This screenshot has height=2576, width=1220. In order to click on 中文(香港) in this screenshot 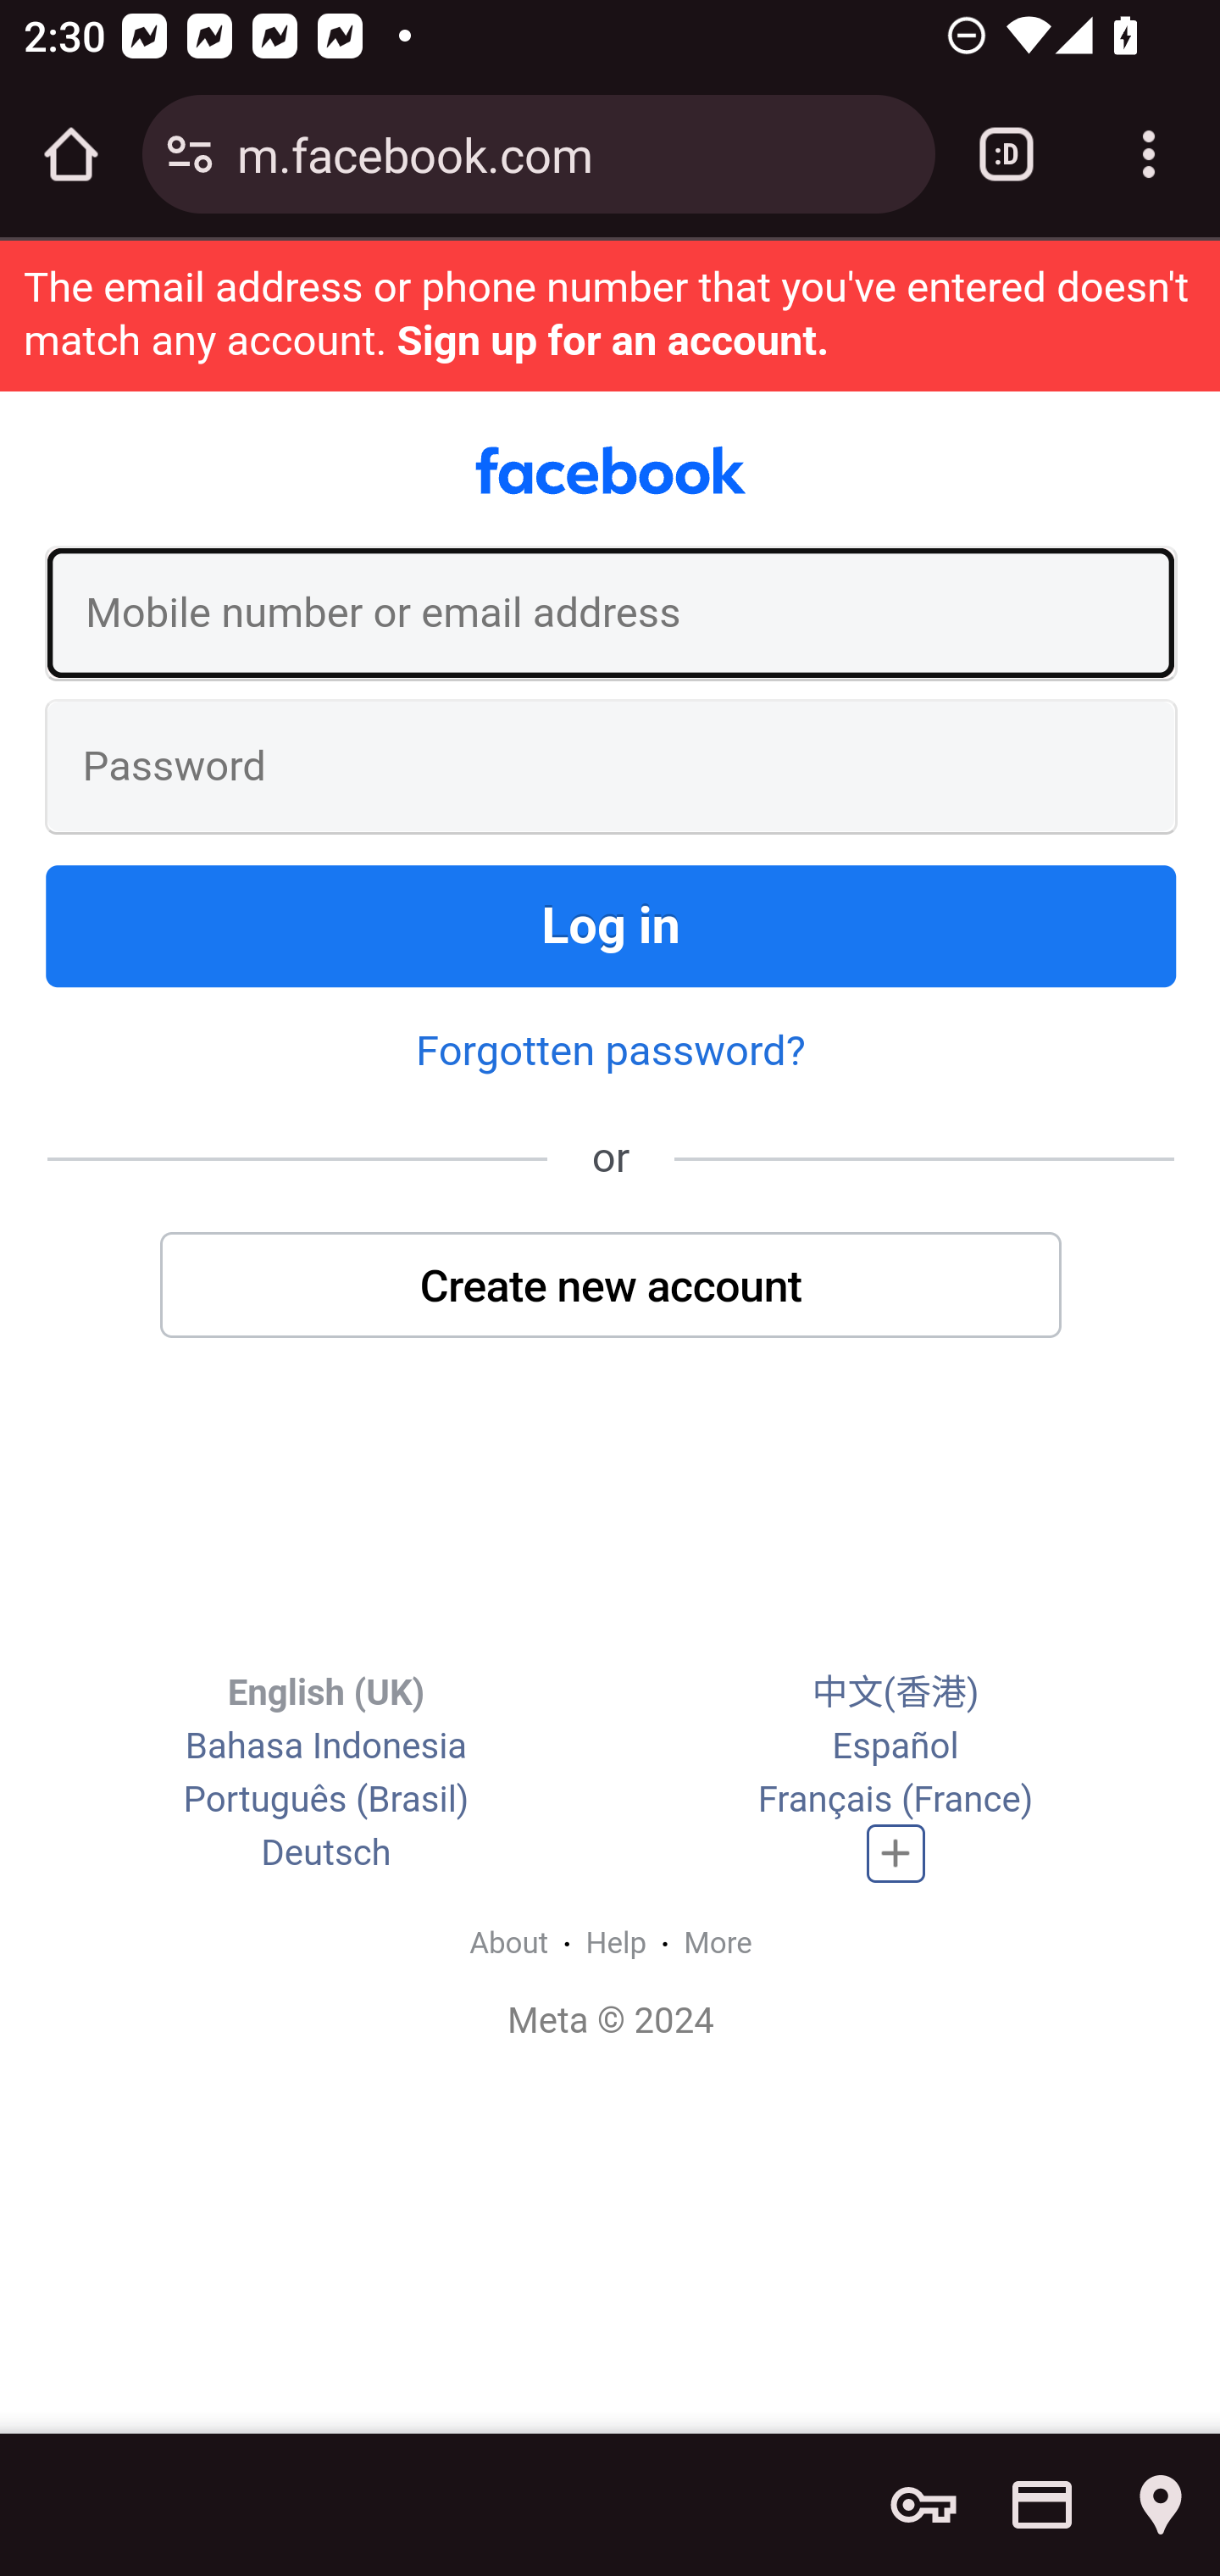, I will do `click(895, 1691)`.